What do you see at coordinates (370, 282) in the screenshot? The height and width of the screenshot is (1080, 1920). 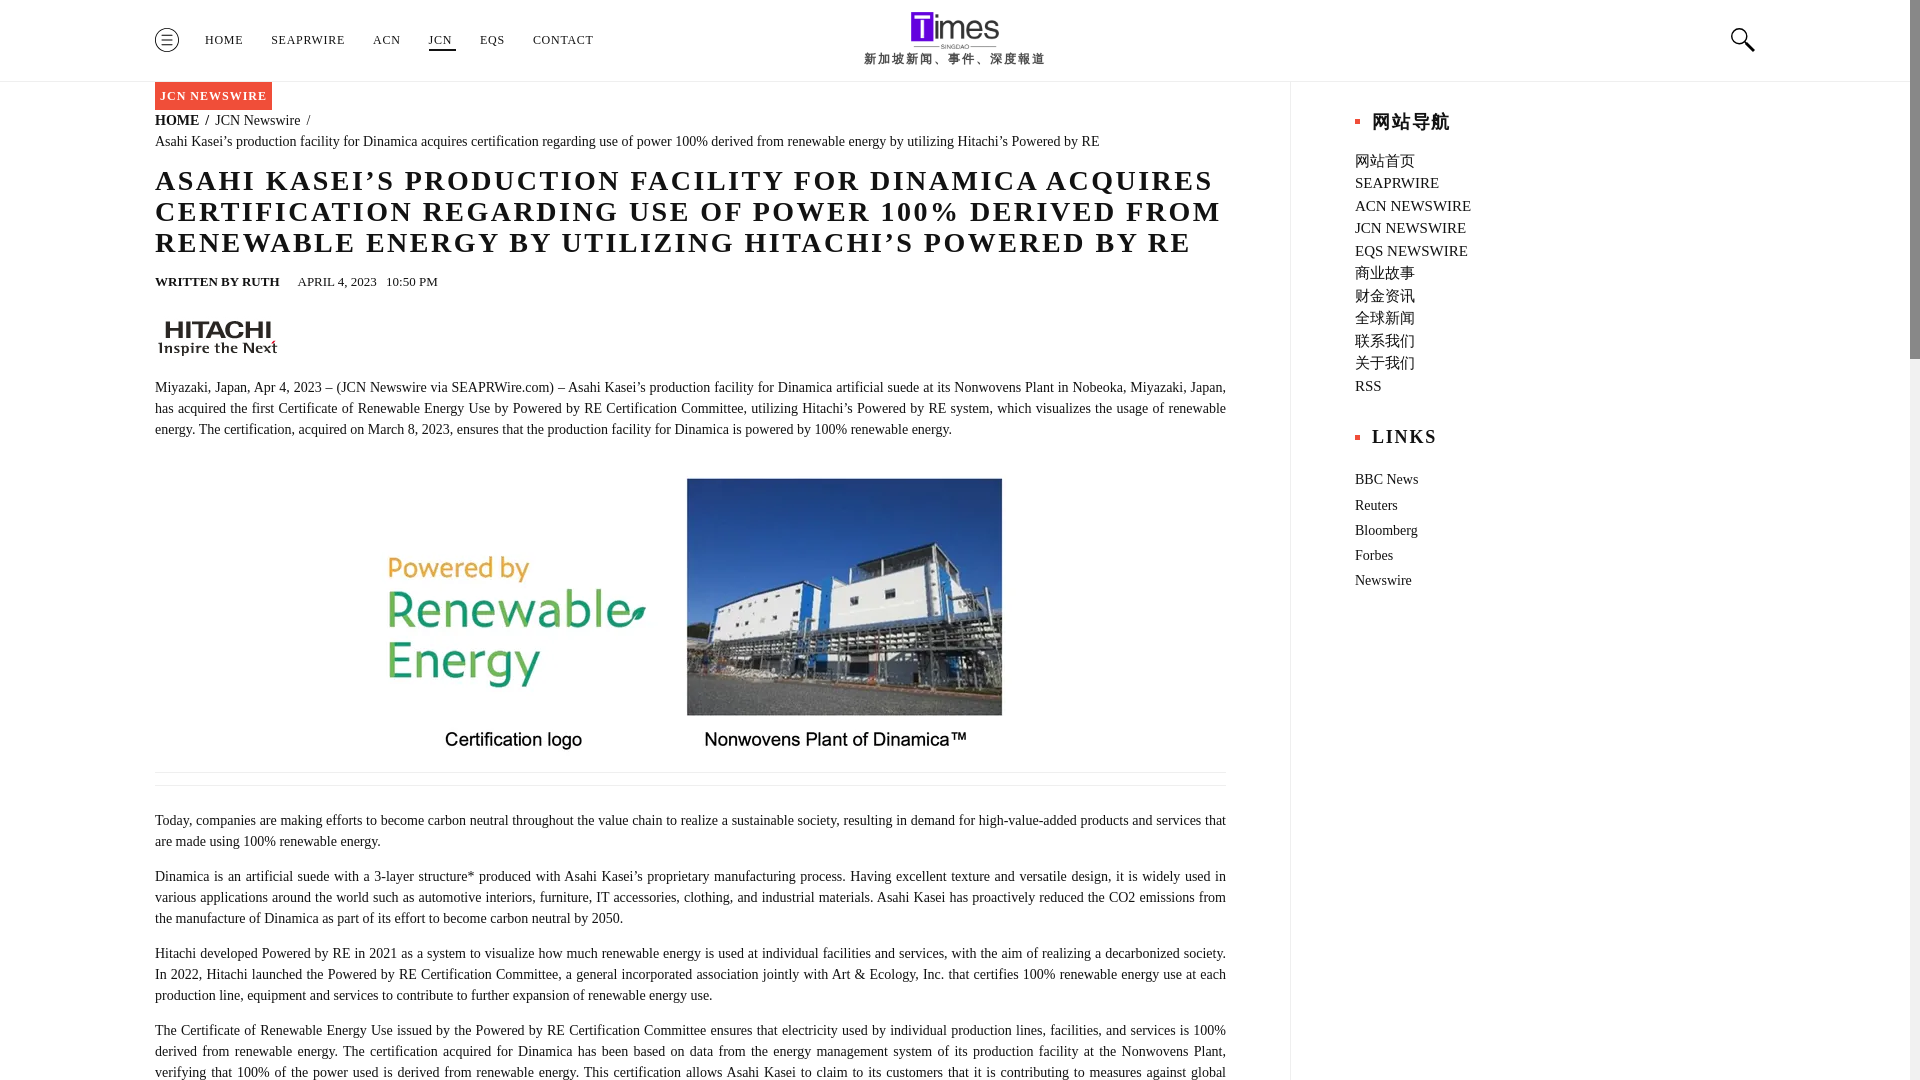 I see `APRIL 4, 2023 10:50 PM` at bounding box center [370, 282].